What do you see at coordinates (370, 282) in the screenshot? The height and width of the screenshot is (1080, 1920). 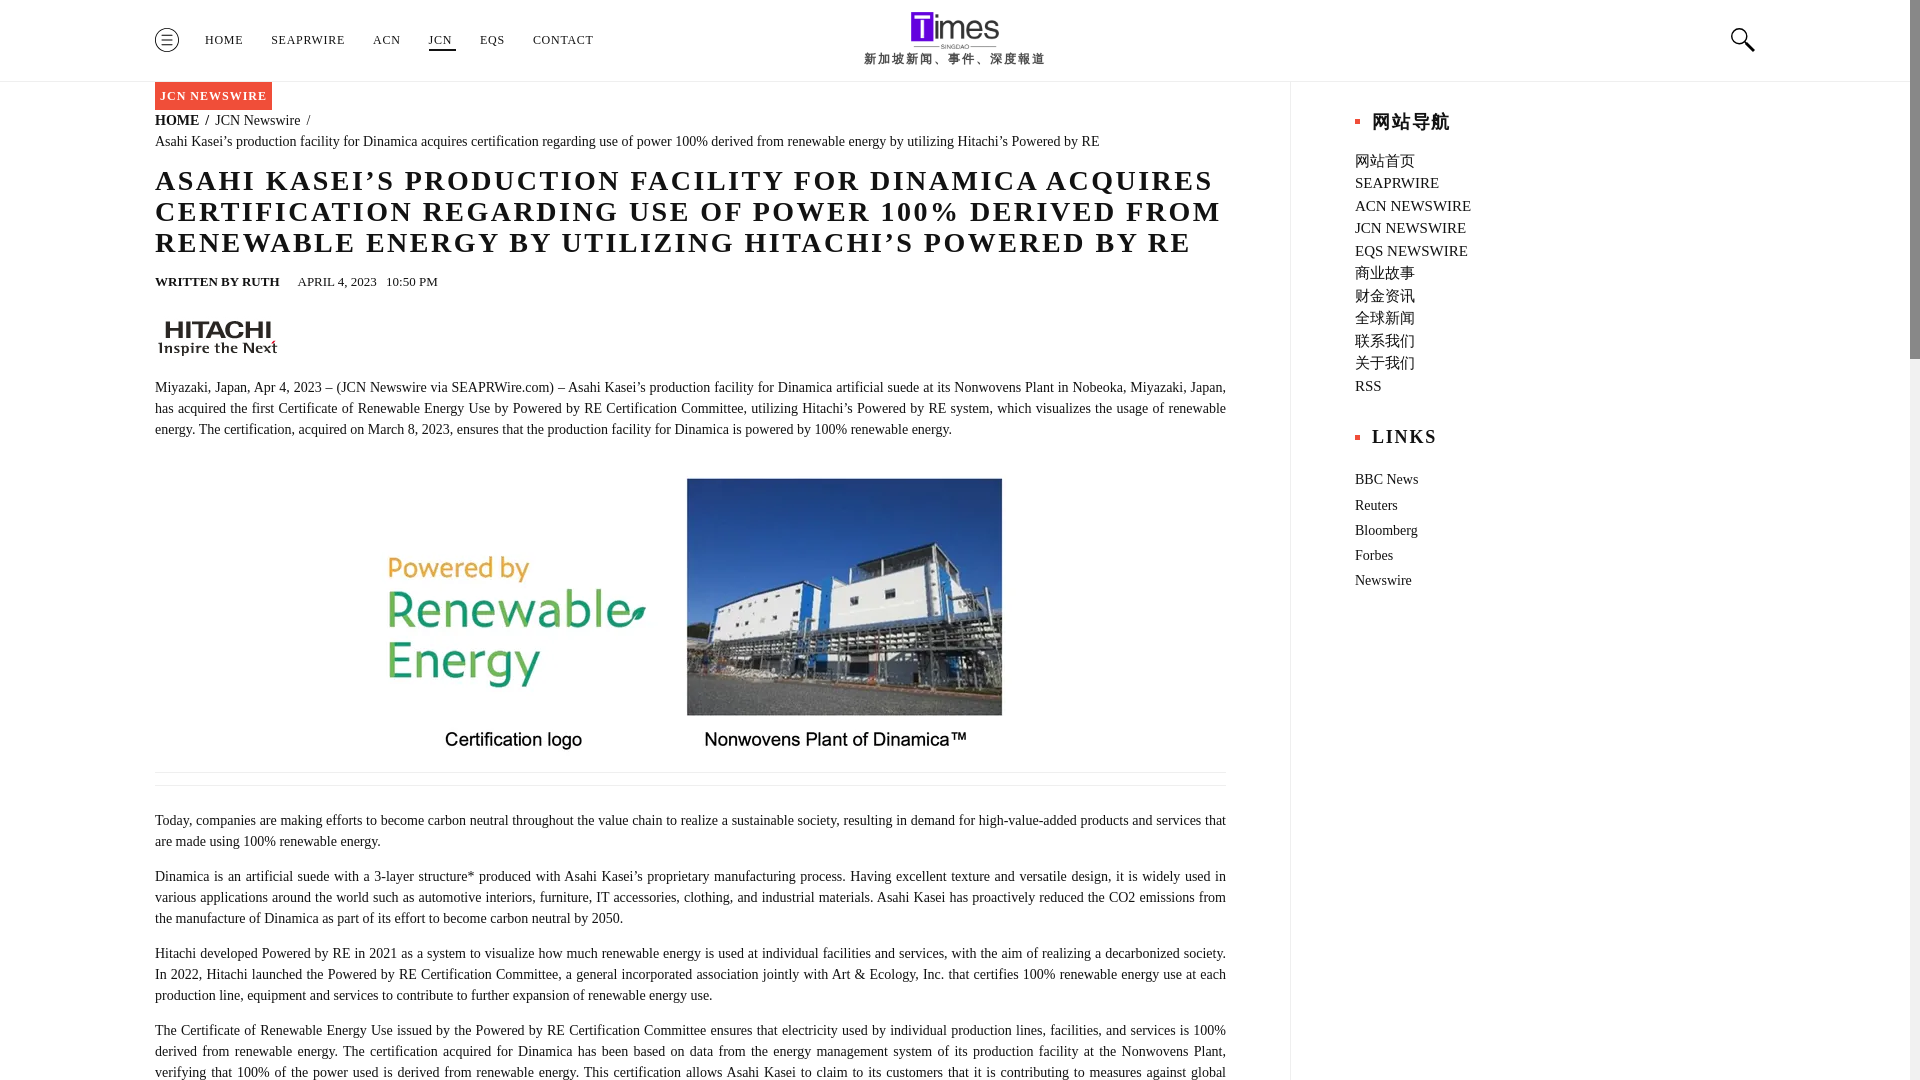 I see `APRIL 4, 2023 10:50 PM` at bounding box center [370, 282].